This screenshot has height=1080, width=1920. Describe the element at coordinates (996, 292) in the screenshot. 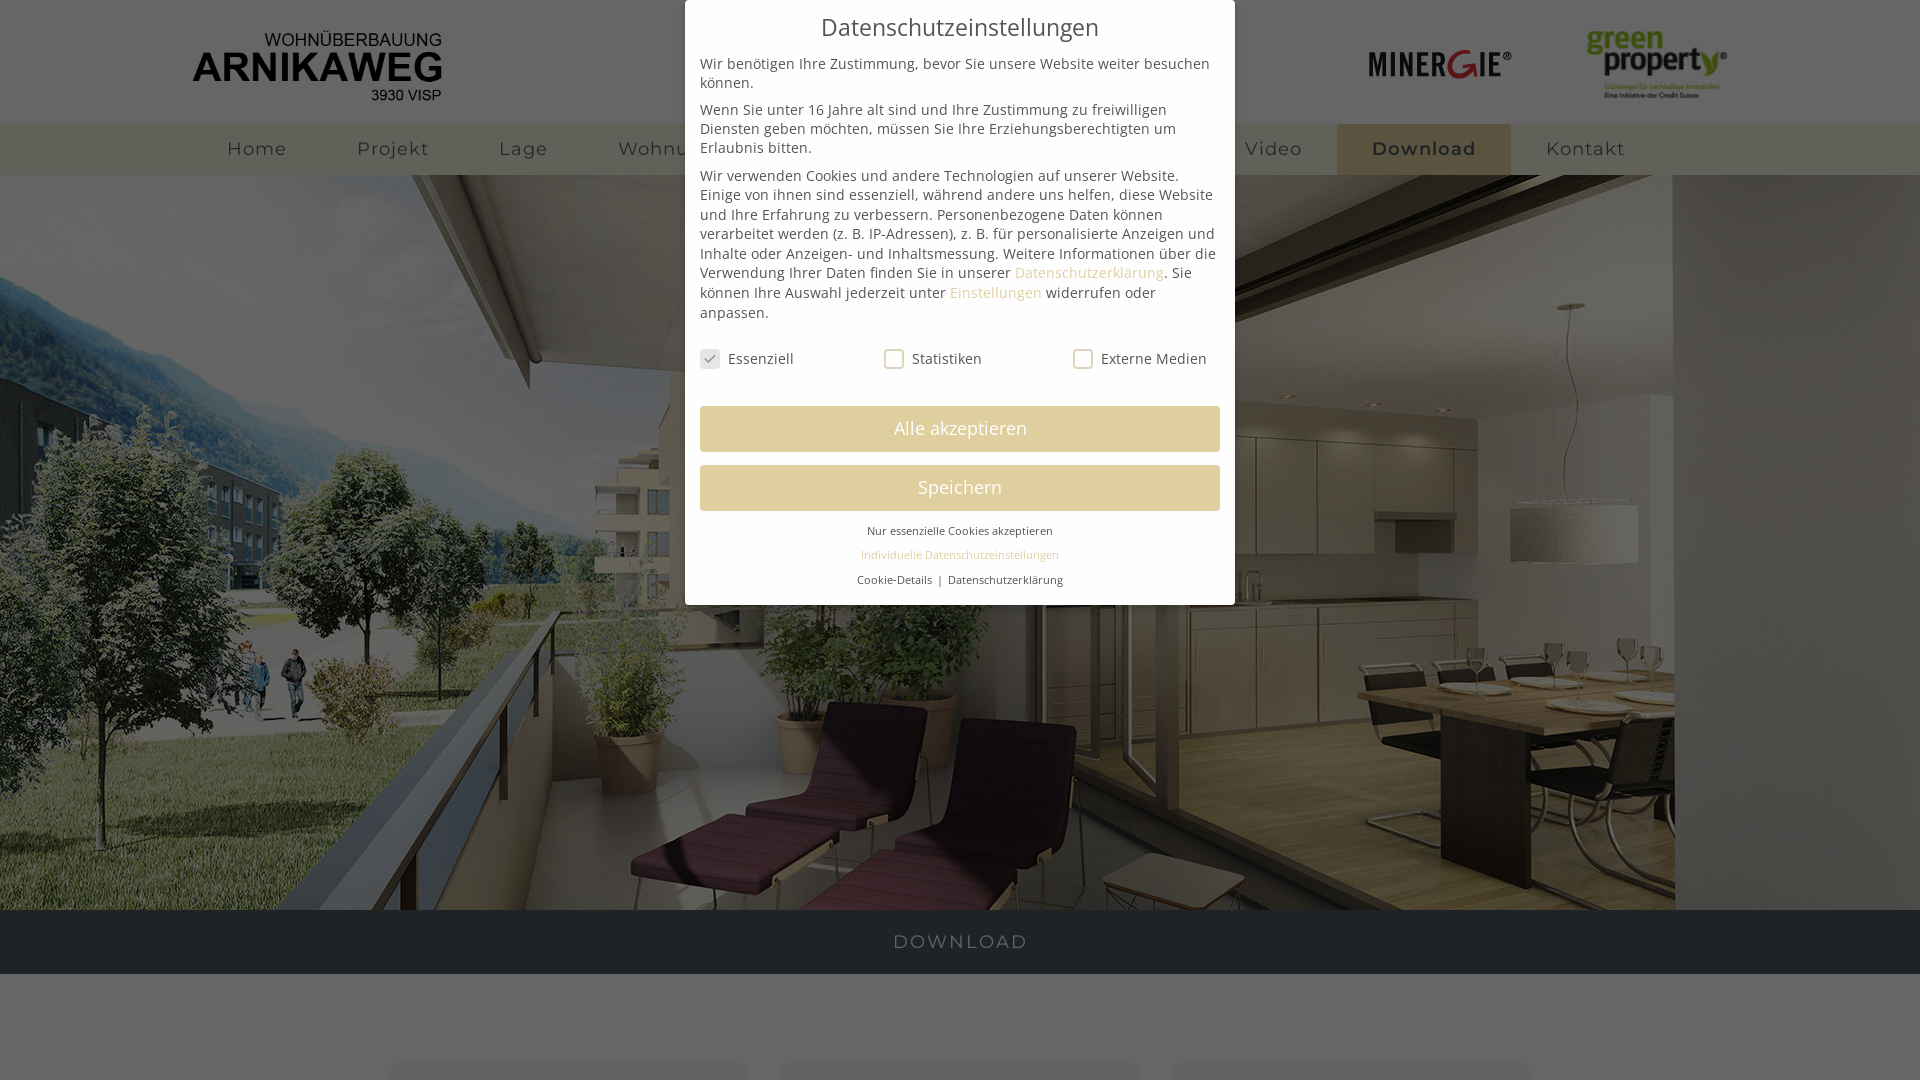

I see `Einstellungen` at that location.